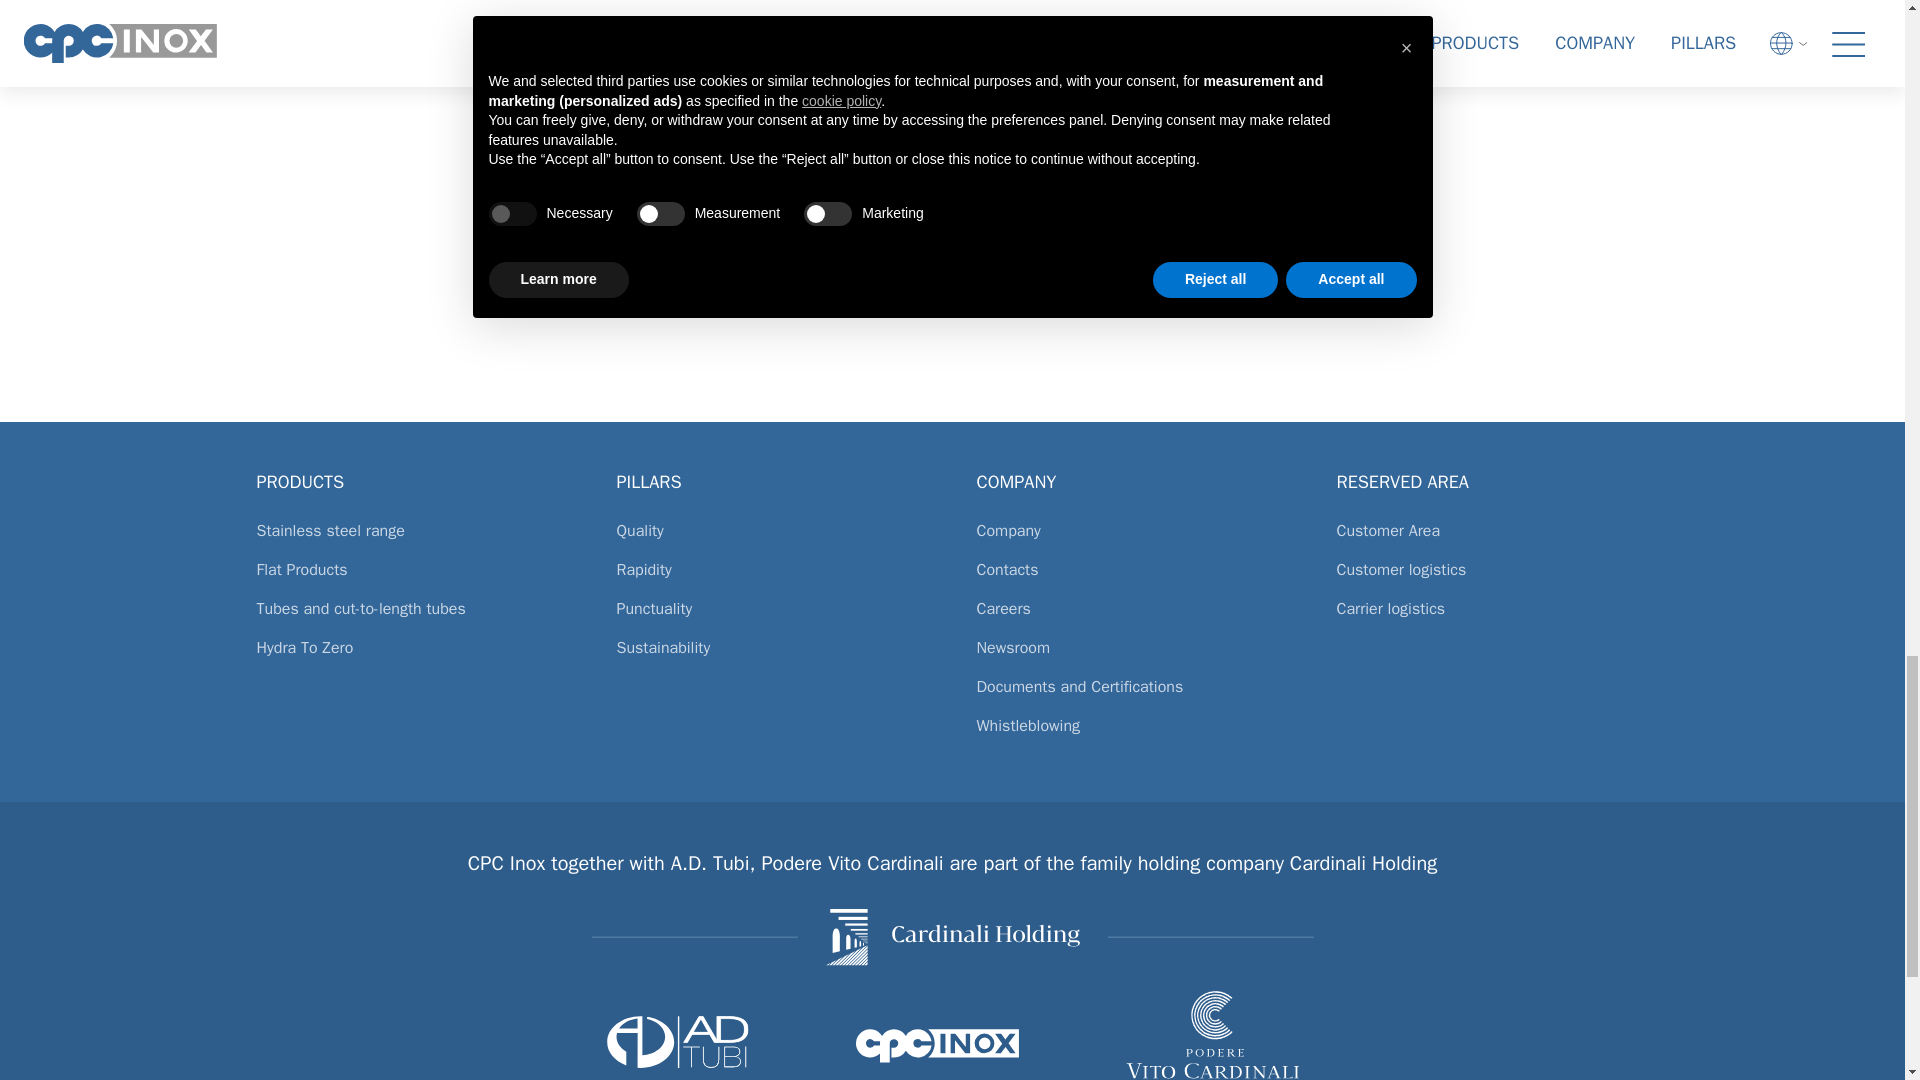 Image resolution: width=1920 pixels, height=1080 pixels. I want to click on Documents and Certifications, so click(1132, 695).